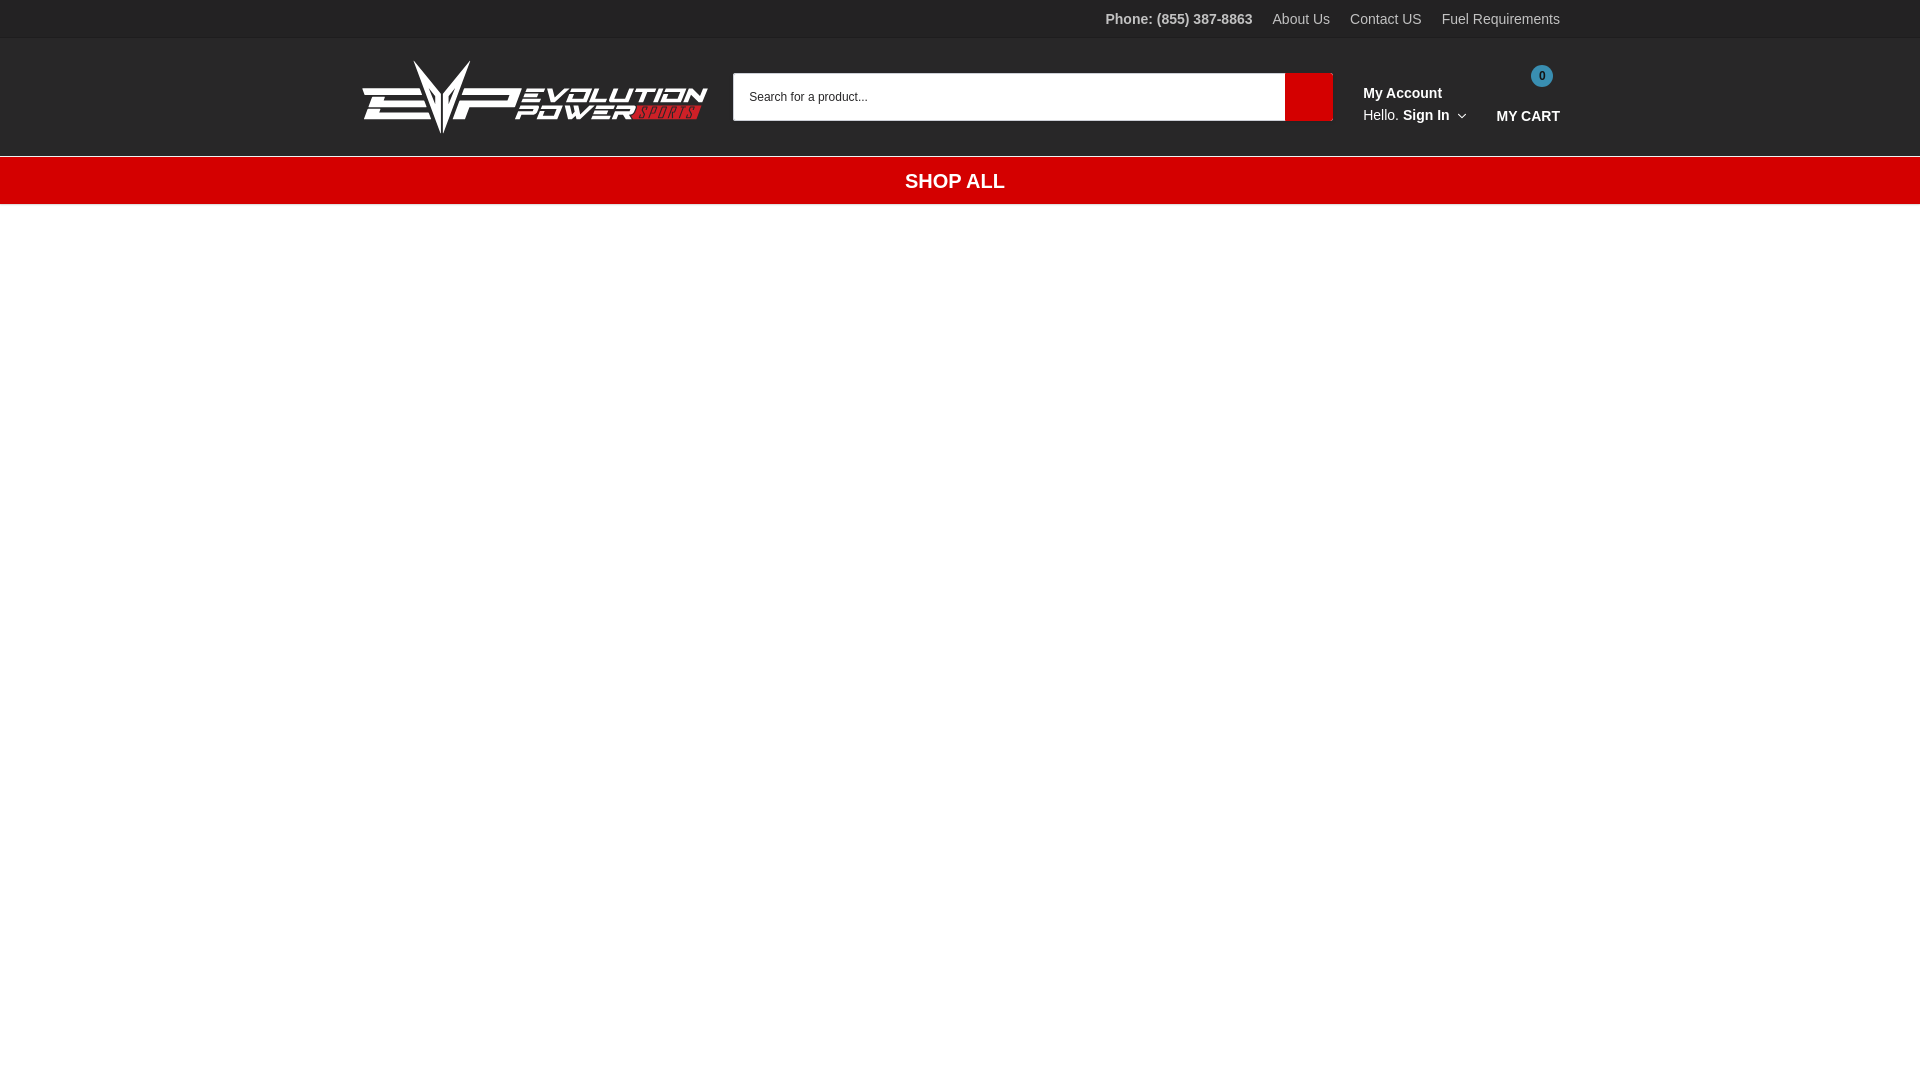  What do you see at coordinates (1500, 18) in the screenshot?
I see `Fuel Requirements` at bounding box center [1500, 18].